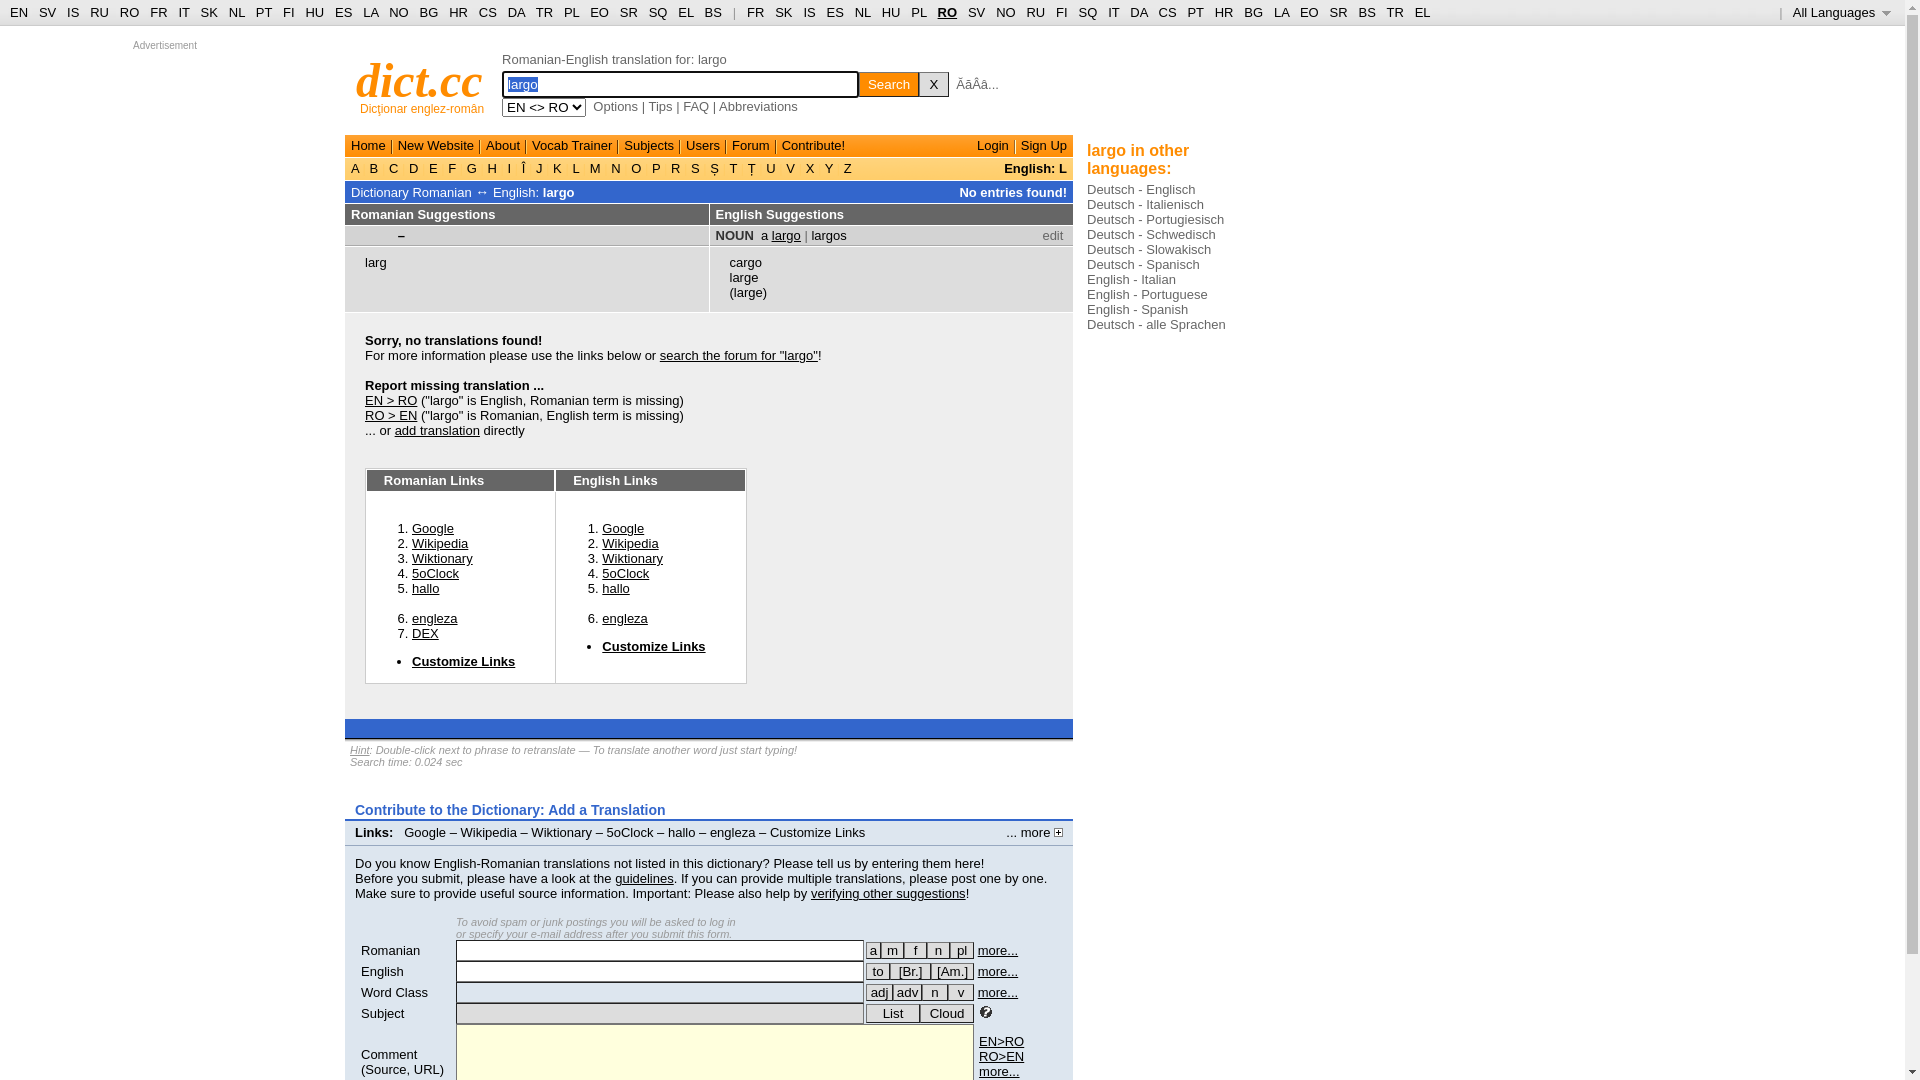 The height and width of the screenshot is (1080, 1920). I want to click on 5oClock, so click(436, 574).